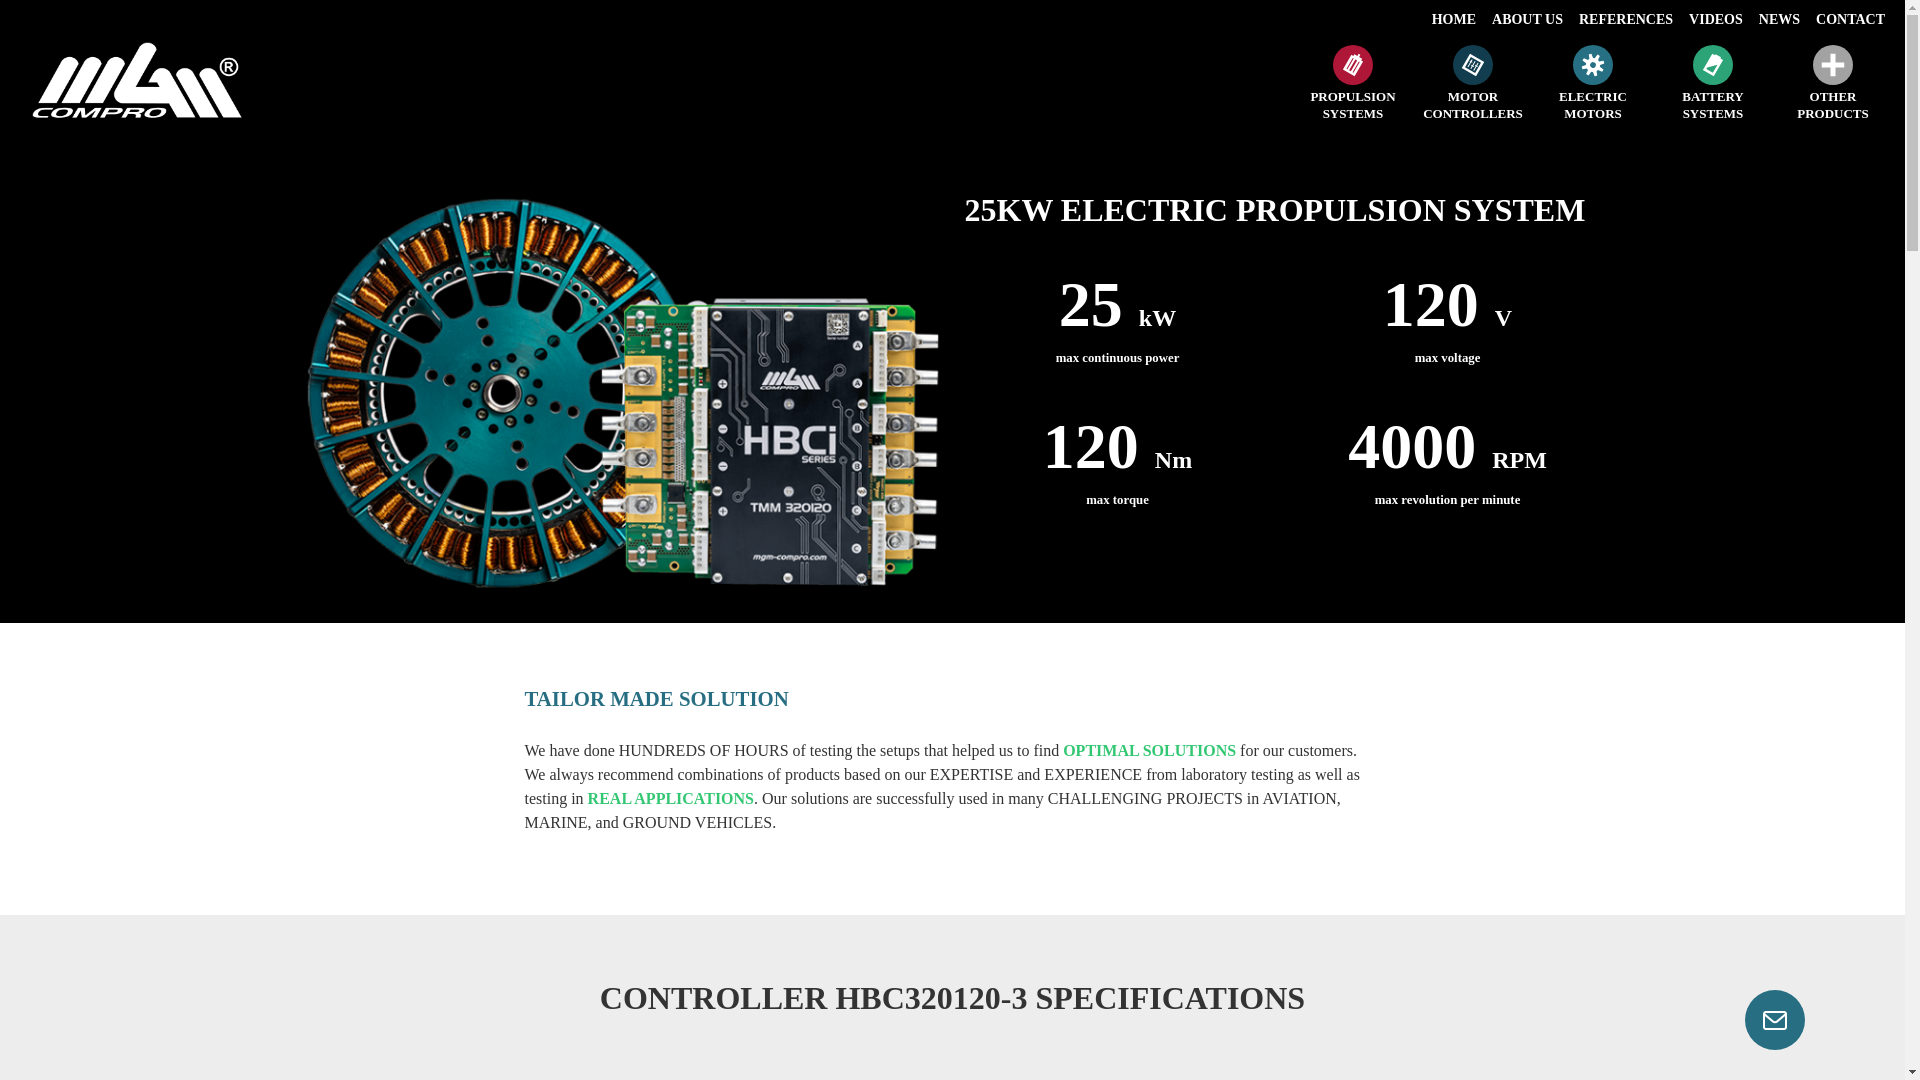  What do you see at coordinates (1454, 20) in the screenshot?
I see `HOME` at bounding box center [1454, 20].